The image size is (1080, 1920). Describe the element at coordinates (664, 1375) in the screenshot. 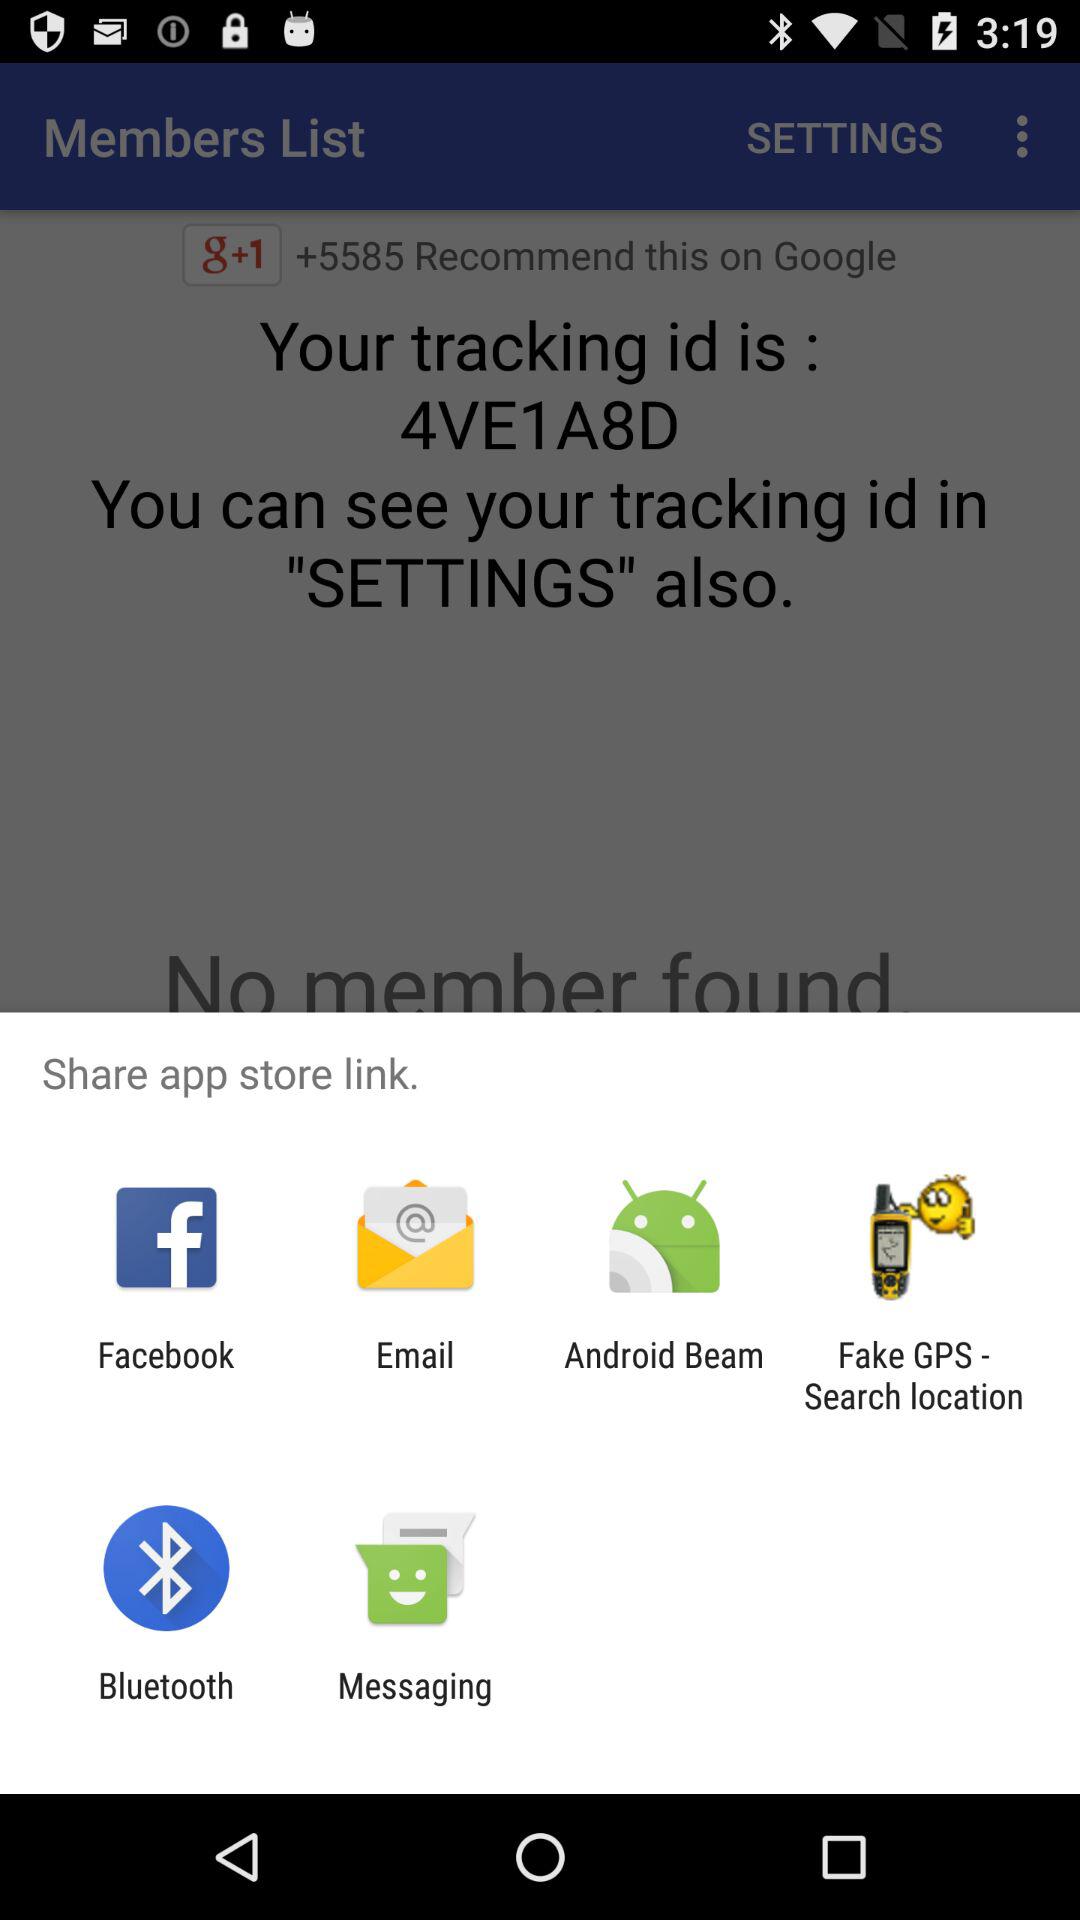

I see `turn on android beam app` at that location.